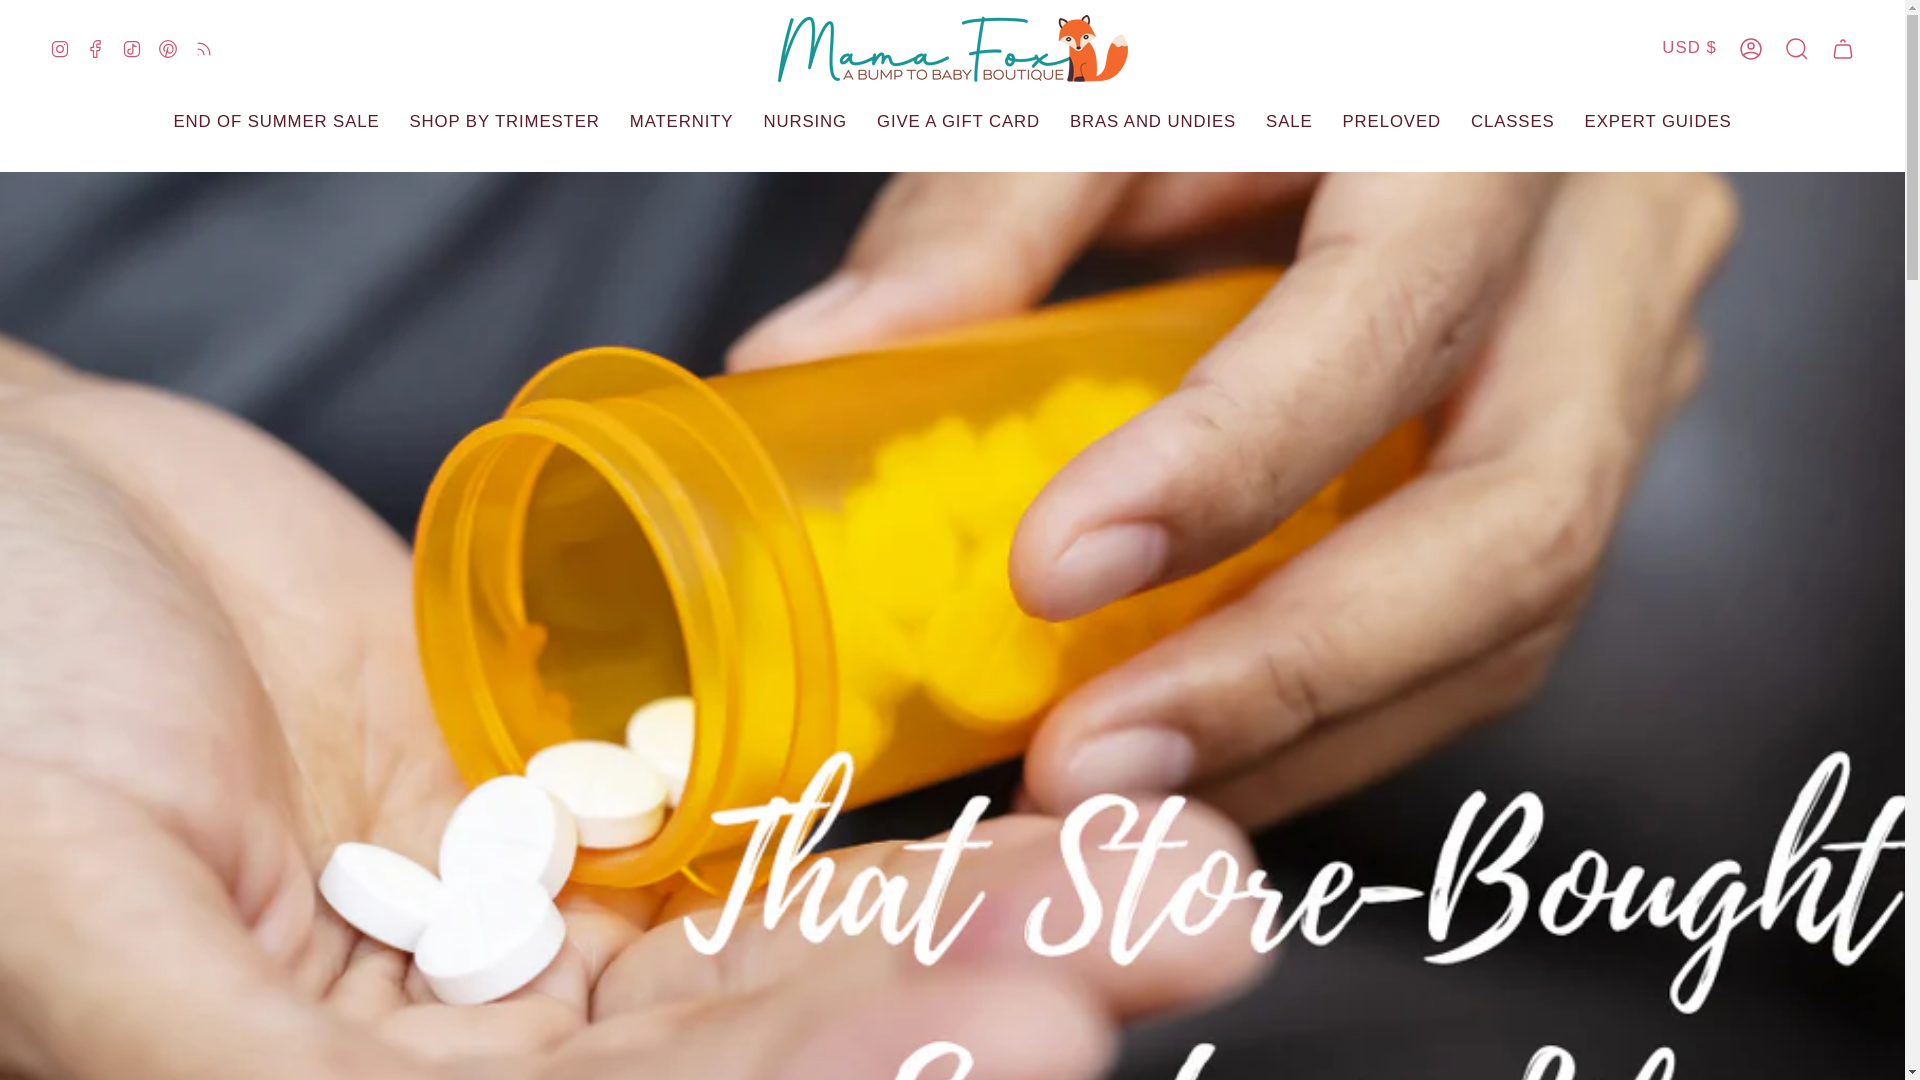 This screenshot has width=1920, height=1080. Describe the element at coordinates (386, 122) in the screenshot. I see `SHOP BY TRIMESTER` at that location.